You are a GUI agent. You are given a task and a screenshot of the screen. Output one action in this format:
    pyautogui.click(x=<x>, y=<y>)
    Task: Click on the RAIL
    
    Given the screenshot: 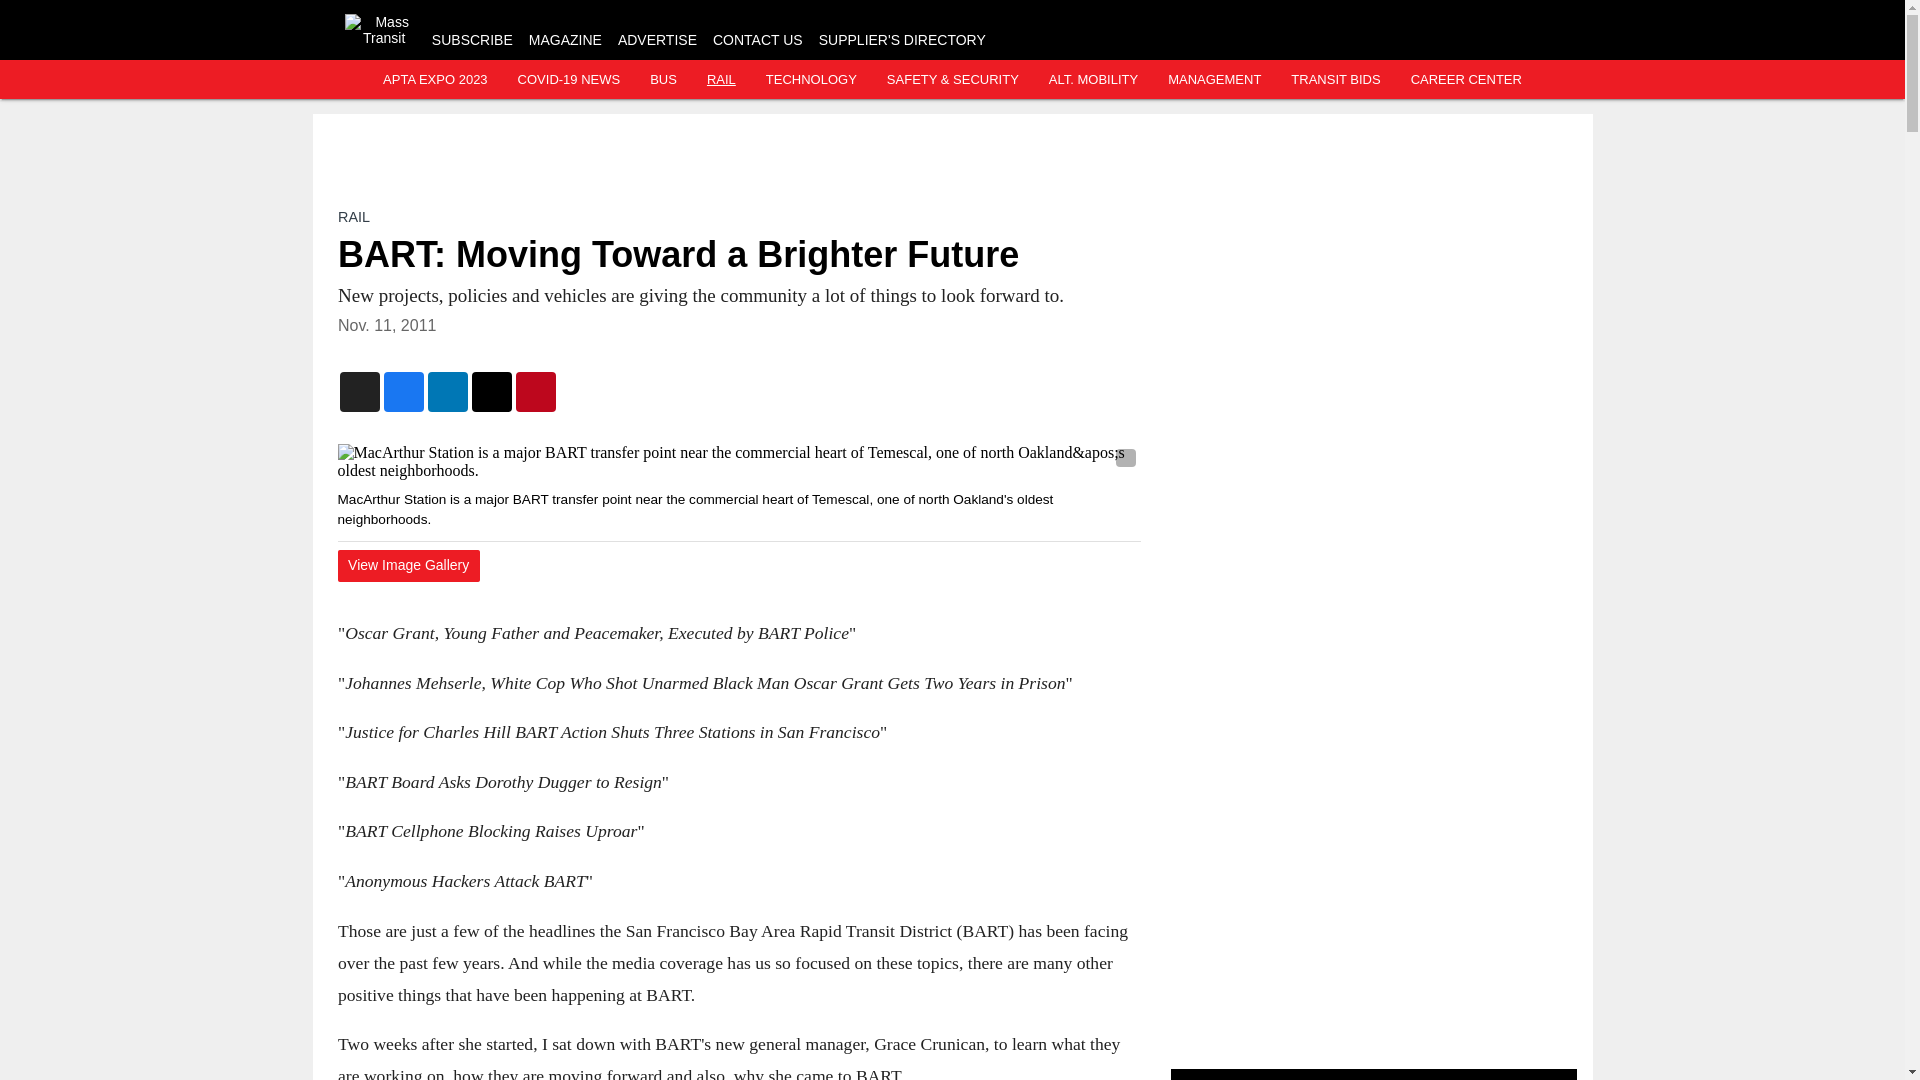 What is the action you would take?
    pyautogui.click(x=354, y=216)
    